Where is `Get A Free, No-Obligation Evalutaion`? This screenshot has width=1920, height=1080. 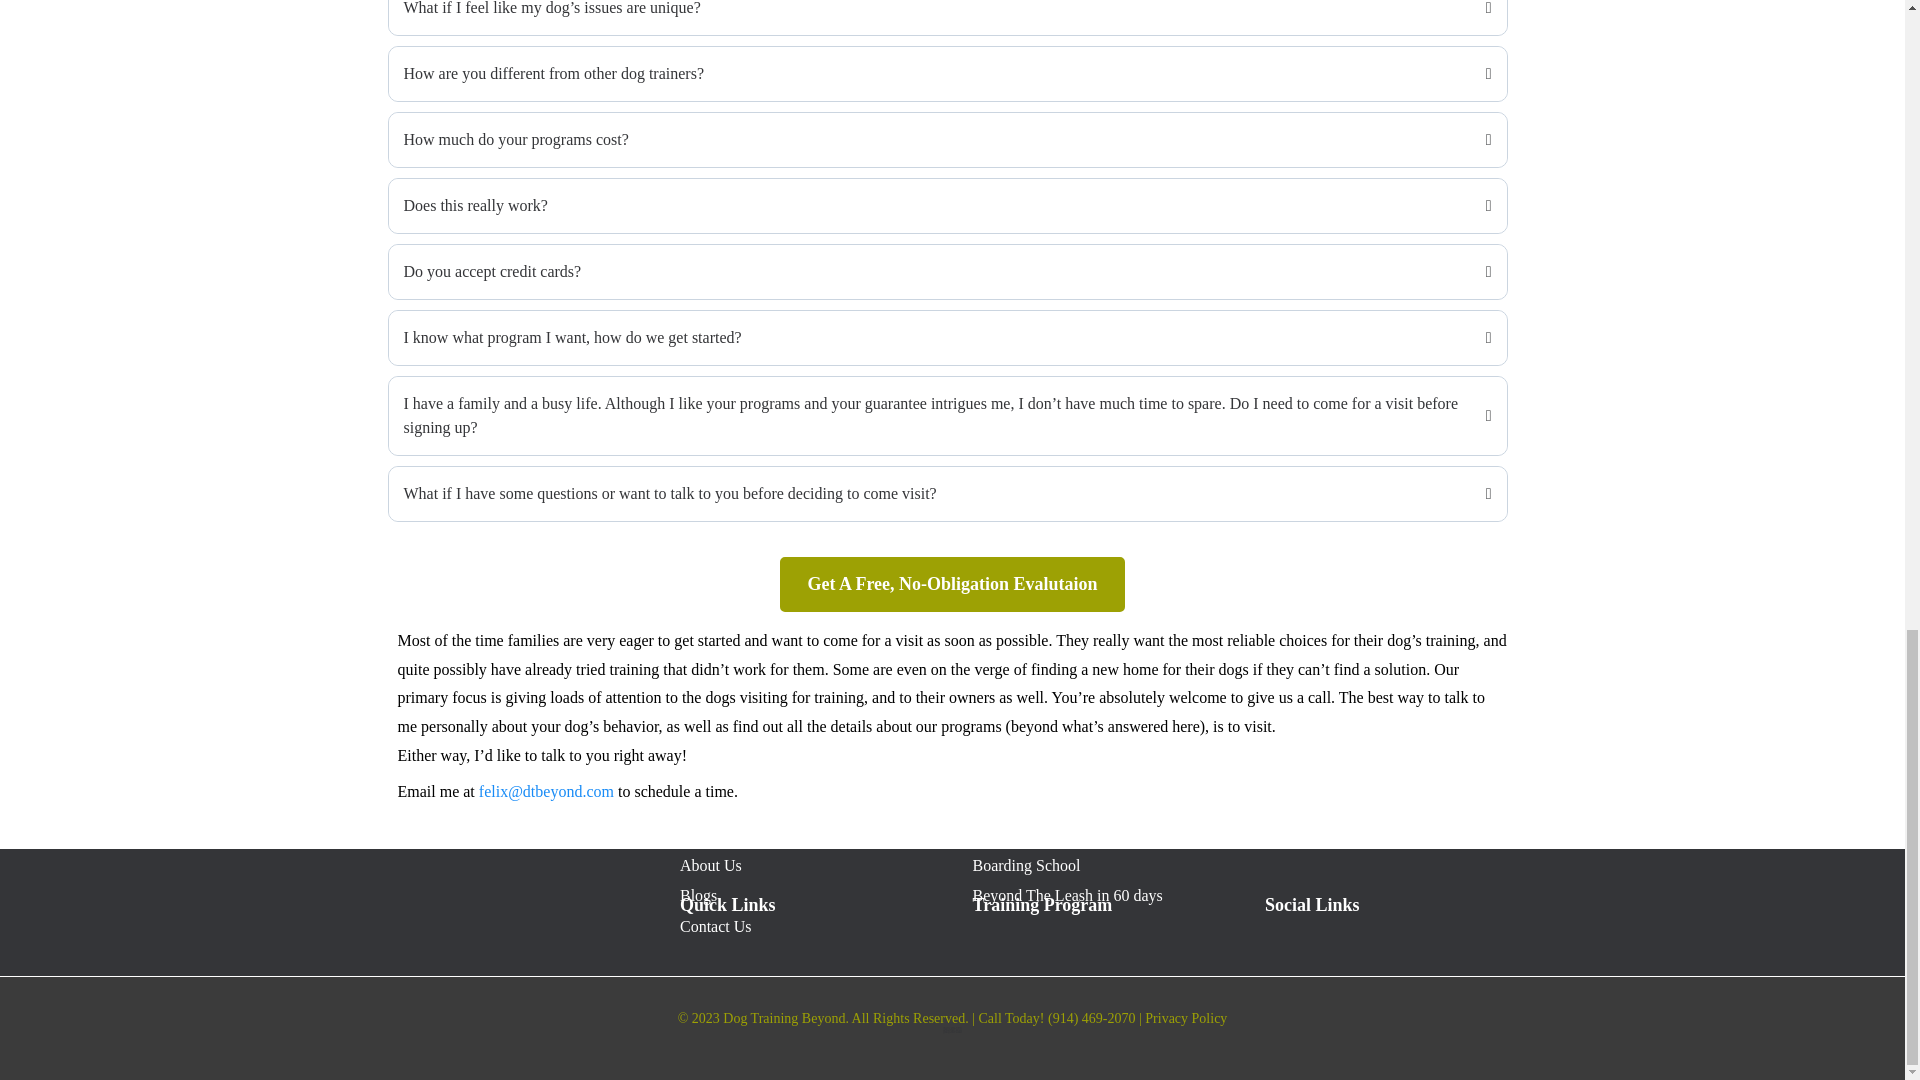
Get A Free, No-Obligation Evalutaion is located at coordinates (951, 584).